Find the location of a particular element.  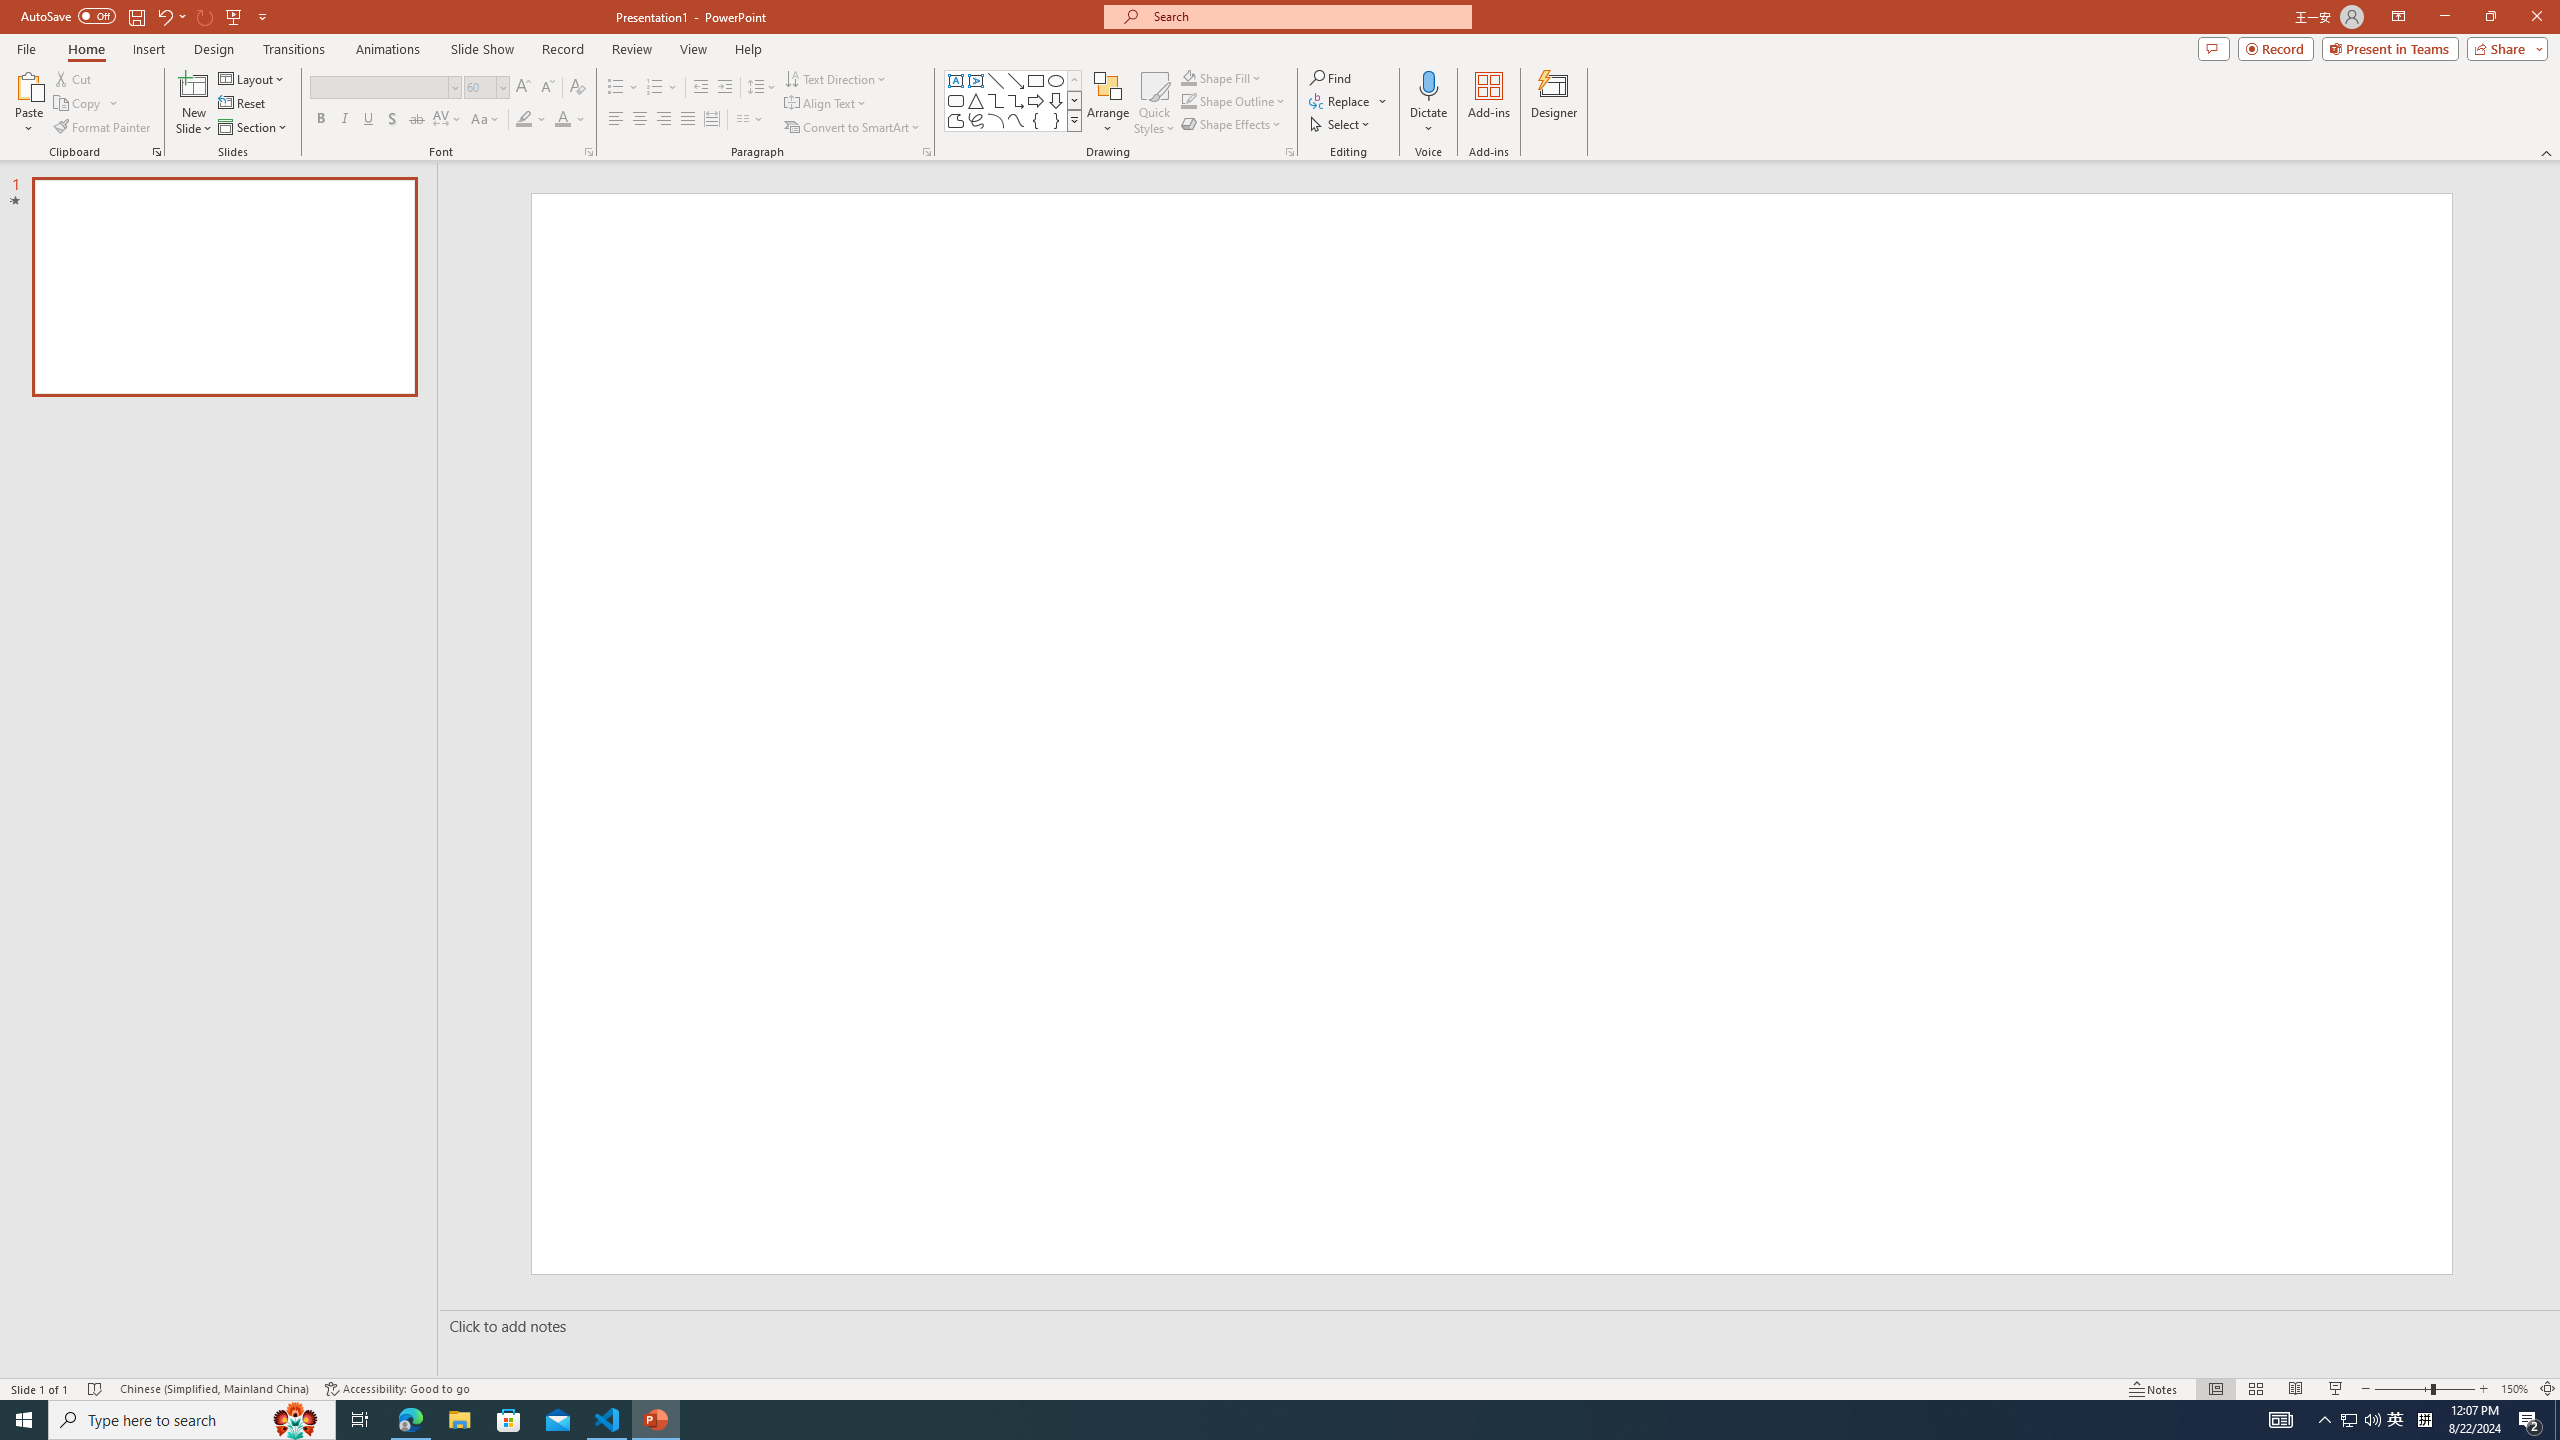

Spell Check No Errors is located at coordinates (96, 1389).